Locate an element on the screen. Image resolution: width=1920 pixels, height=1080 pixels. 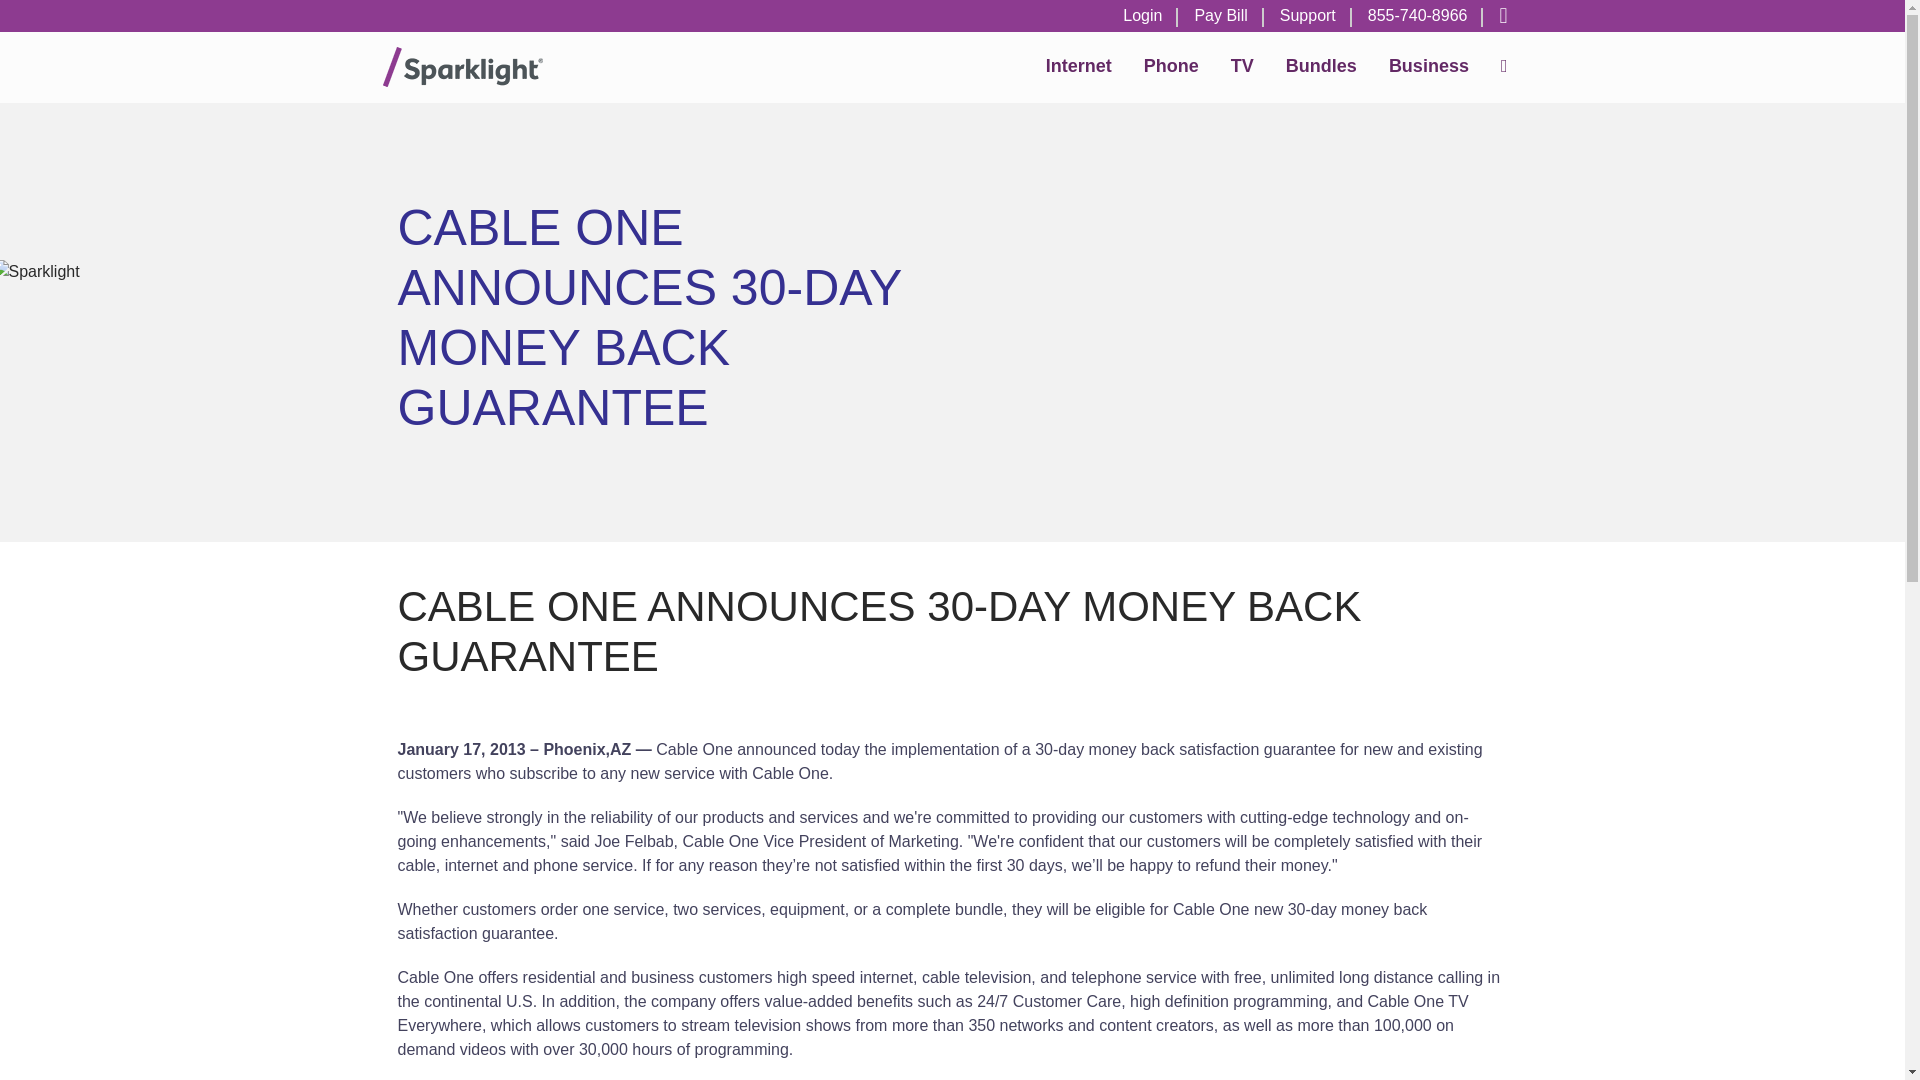
855-740-8966 is located at coordinates (1418, 16).